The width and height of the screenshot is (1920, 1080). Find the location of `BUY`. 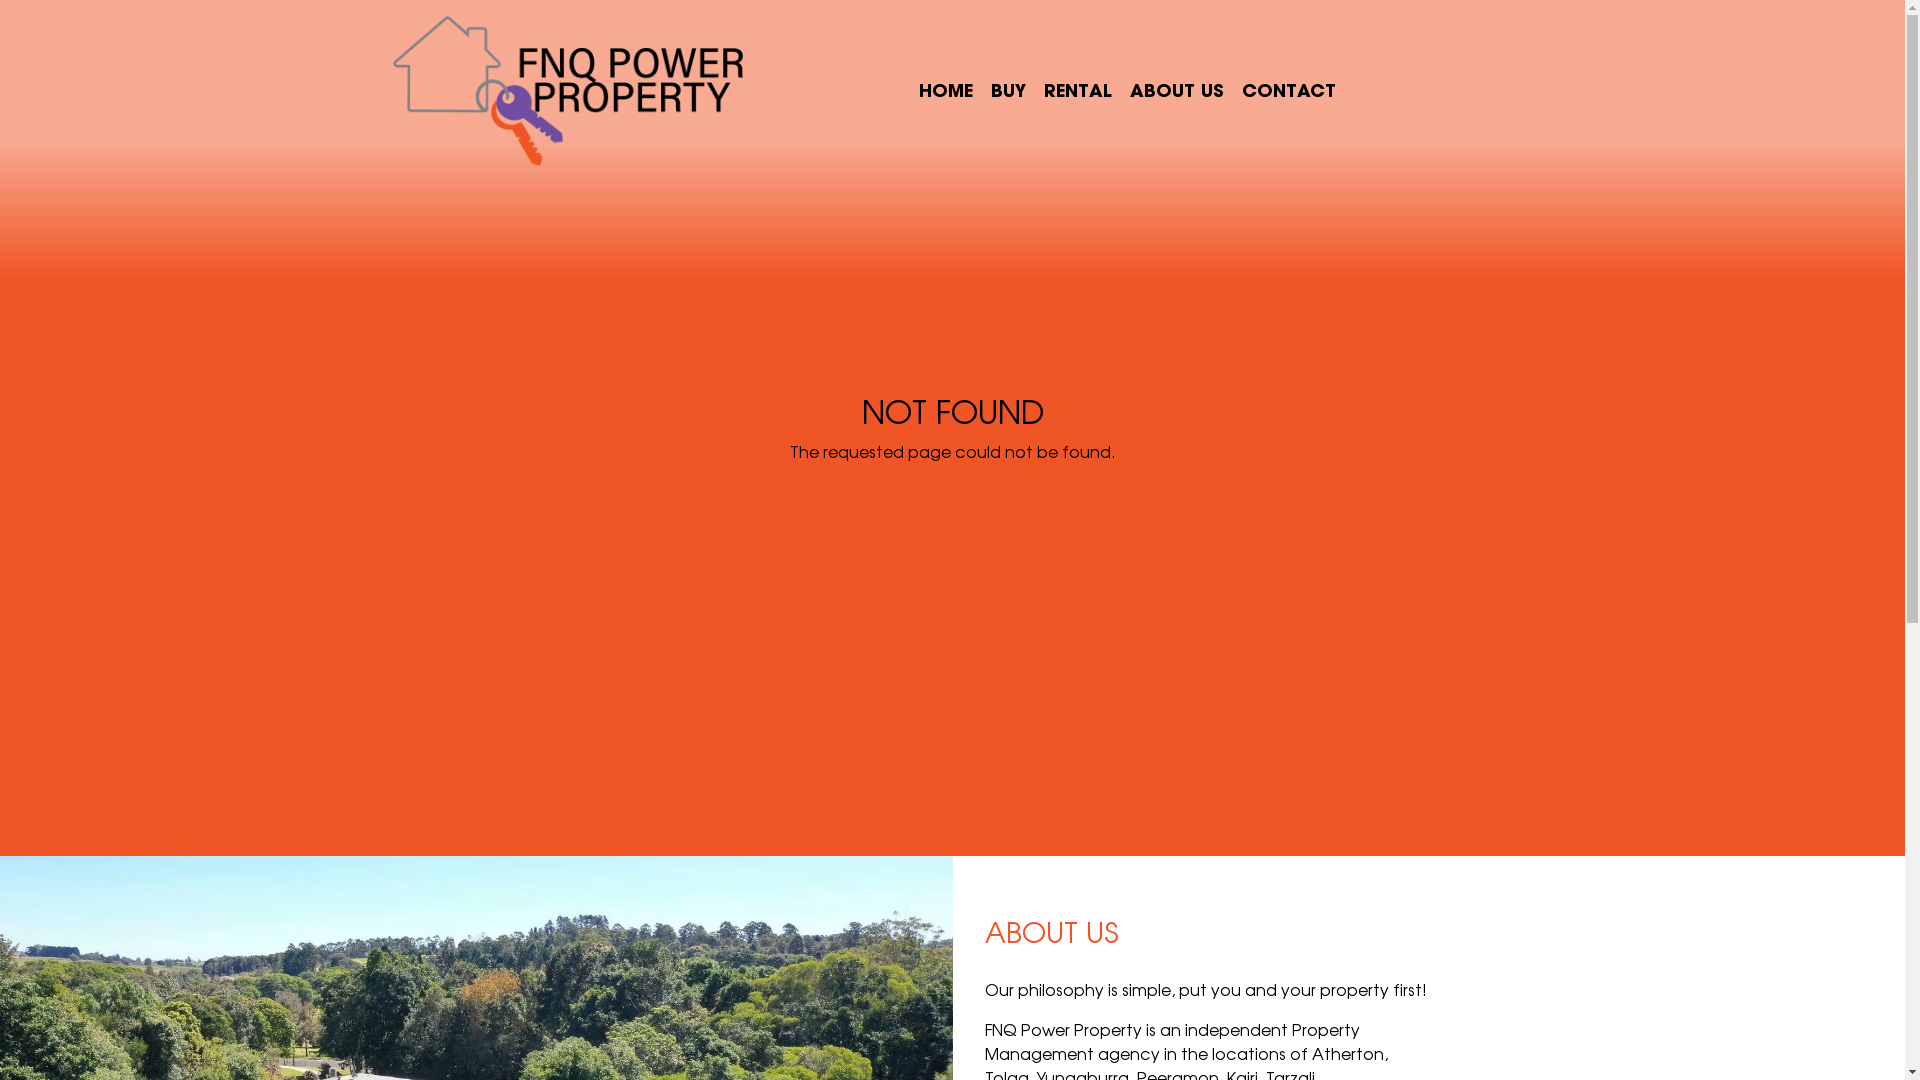

BUY is located at coordinates (1008, 90).